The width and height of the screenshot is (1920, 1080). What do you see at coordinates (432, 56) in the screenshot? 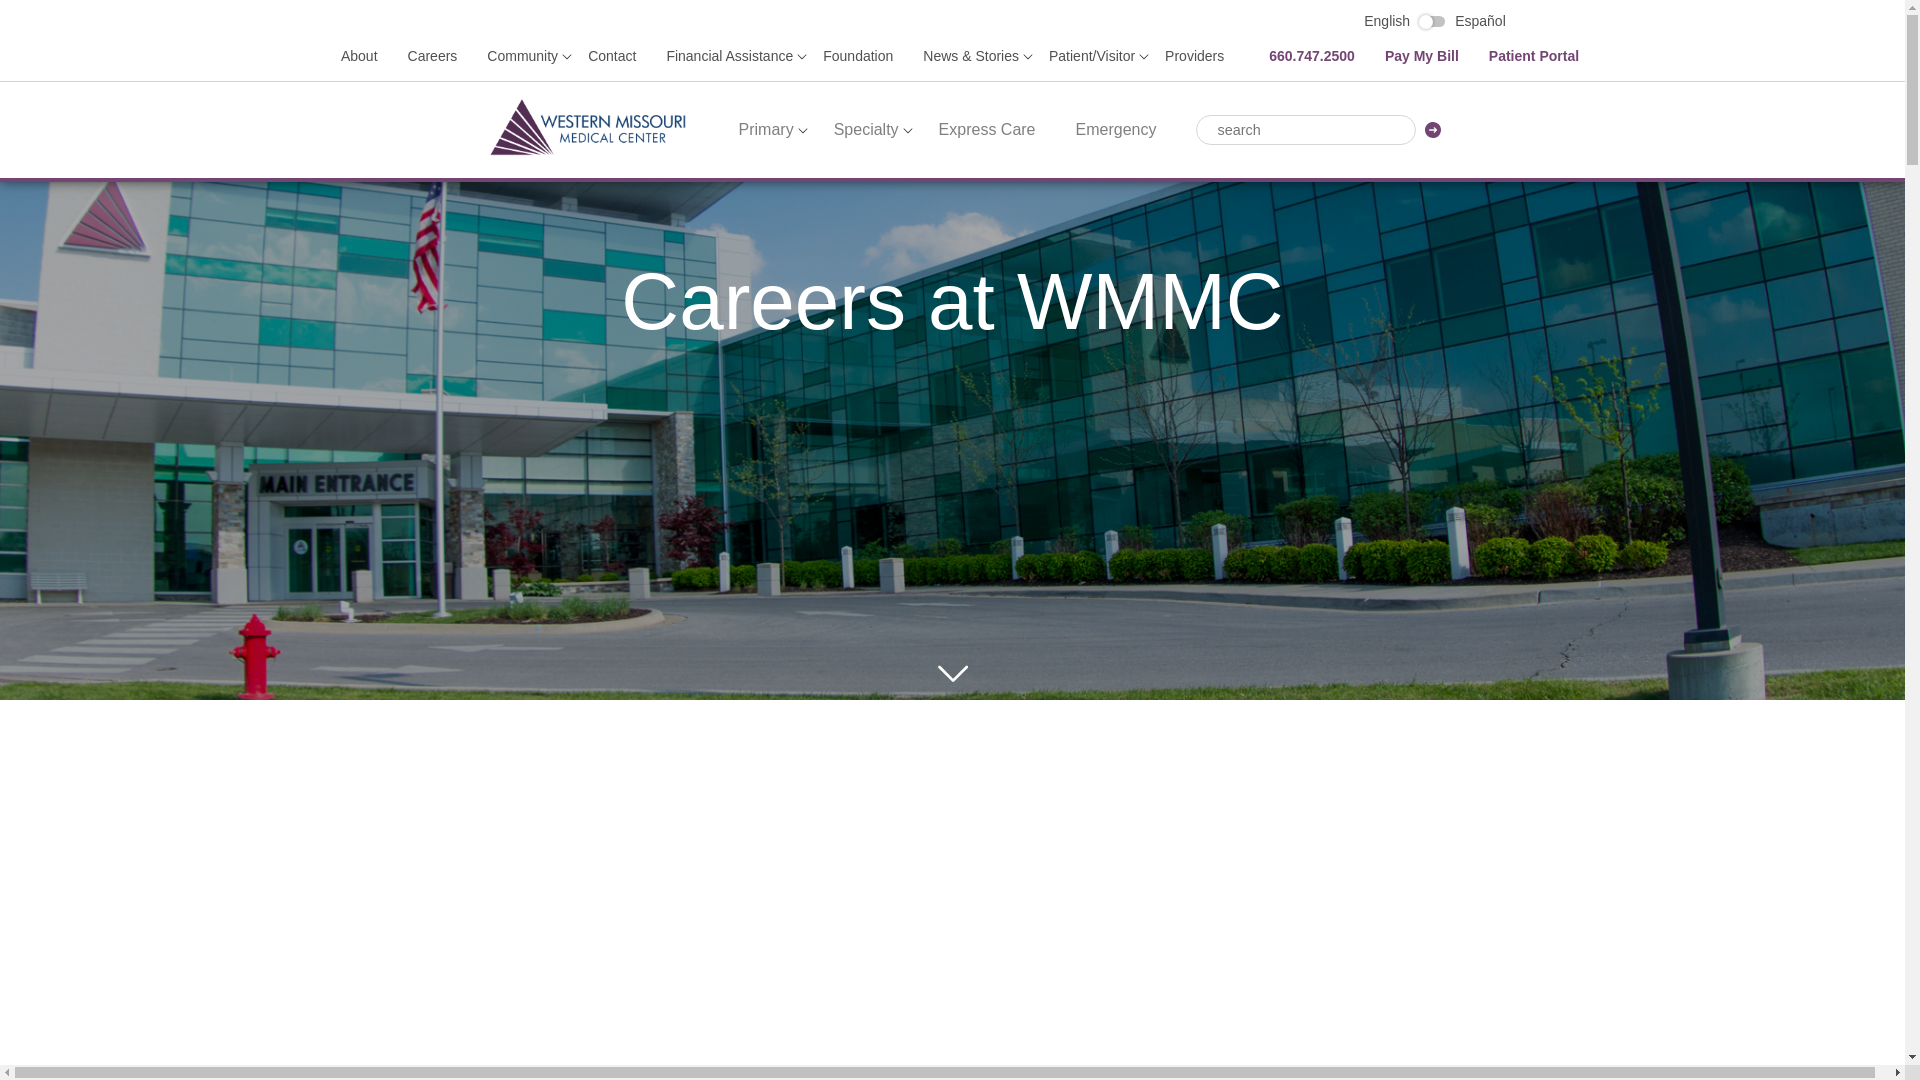
I see `Careers` at bounding box center [432, 56].